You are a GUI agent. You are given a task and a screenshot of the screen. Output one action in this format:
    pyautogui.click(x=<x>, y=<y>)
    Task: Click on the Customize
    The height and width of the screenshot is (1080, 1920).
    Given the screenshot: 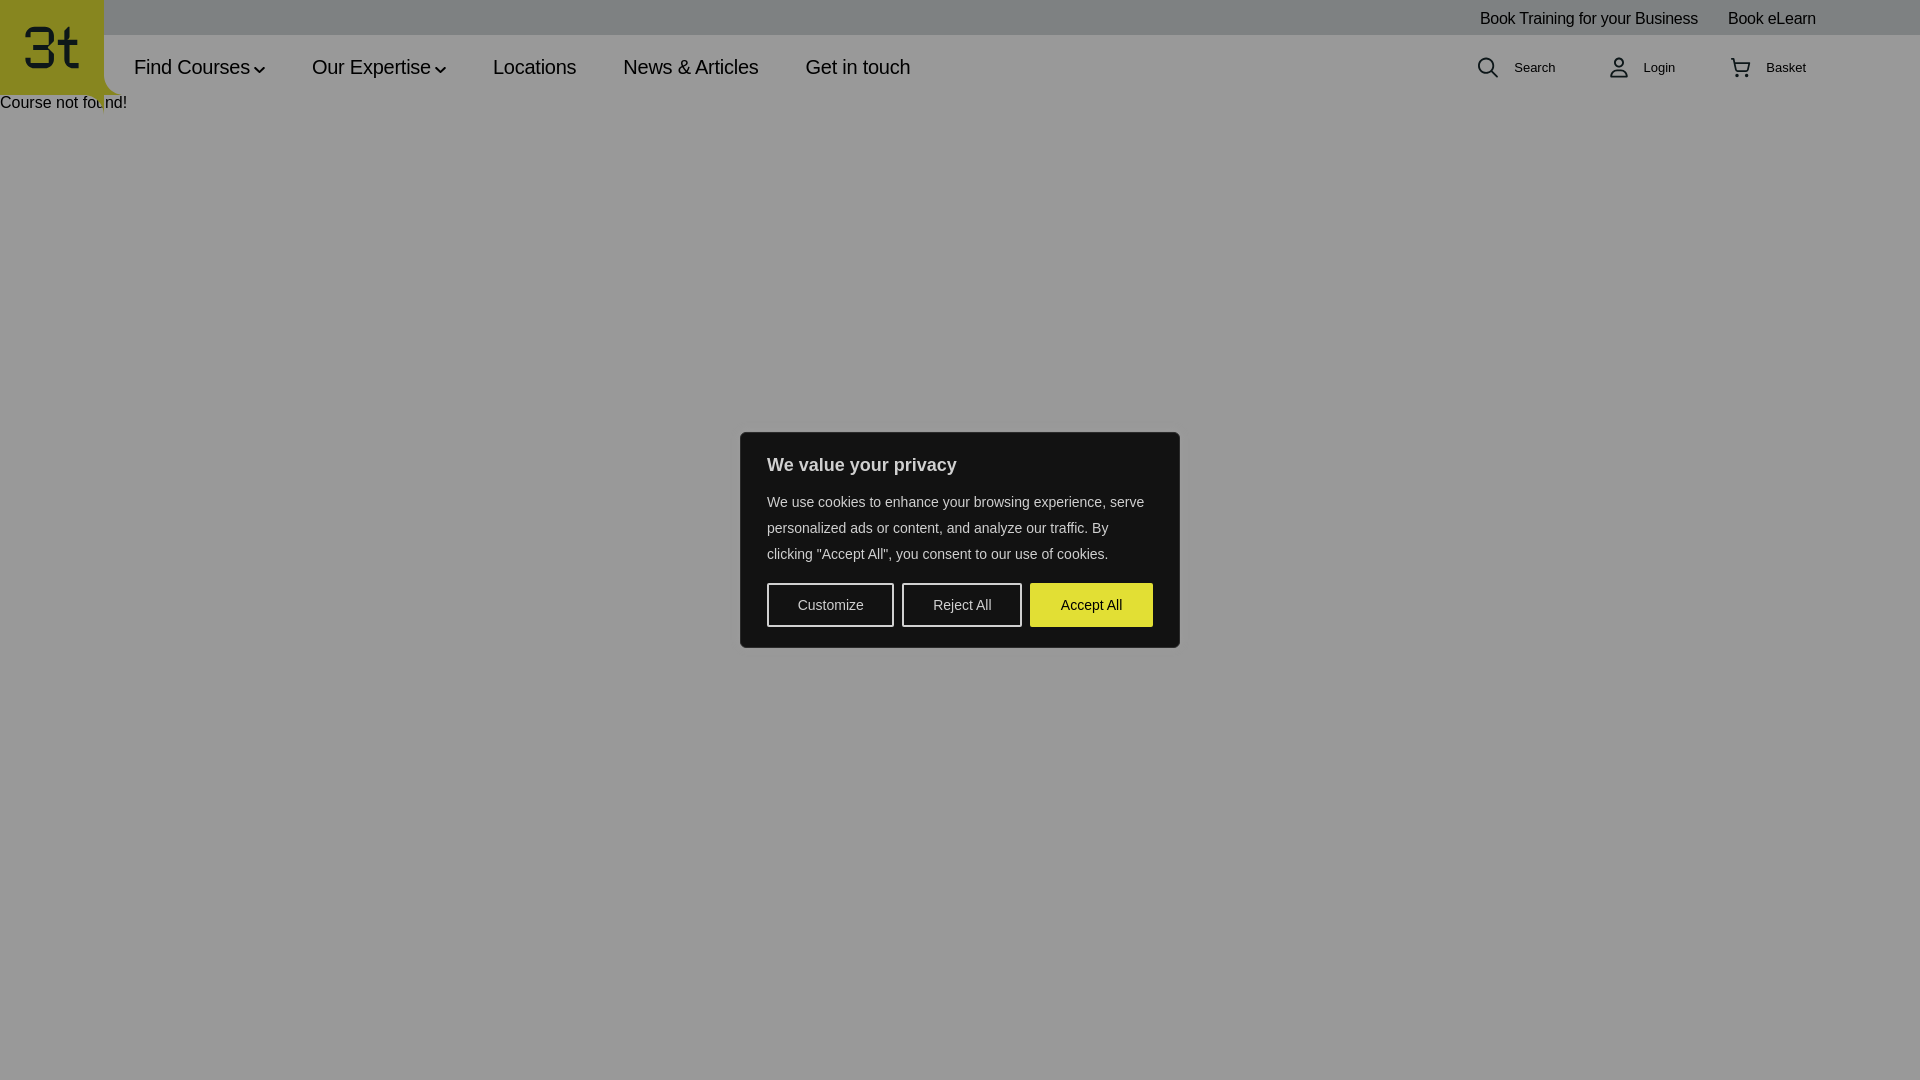 What is the action you would take?
    pyautogui.click(x=830, y=605)
    